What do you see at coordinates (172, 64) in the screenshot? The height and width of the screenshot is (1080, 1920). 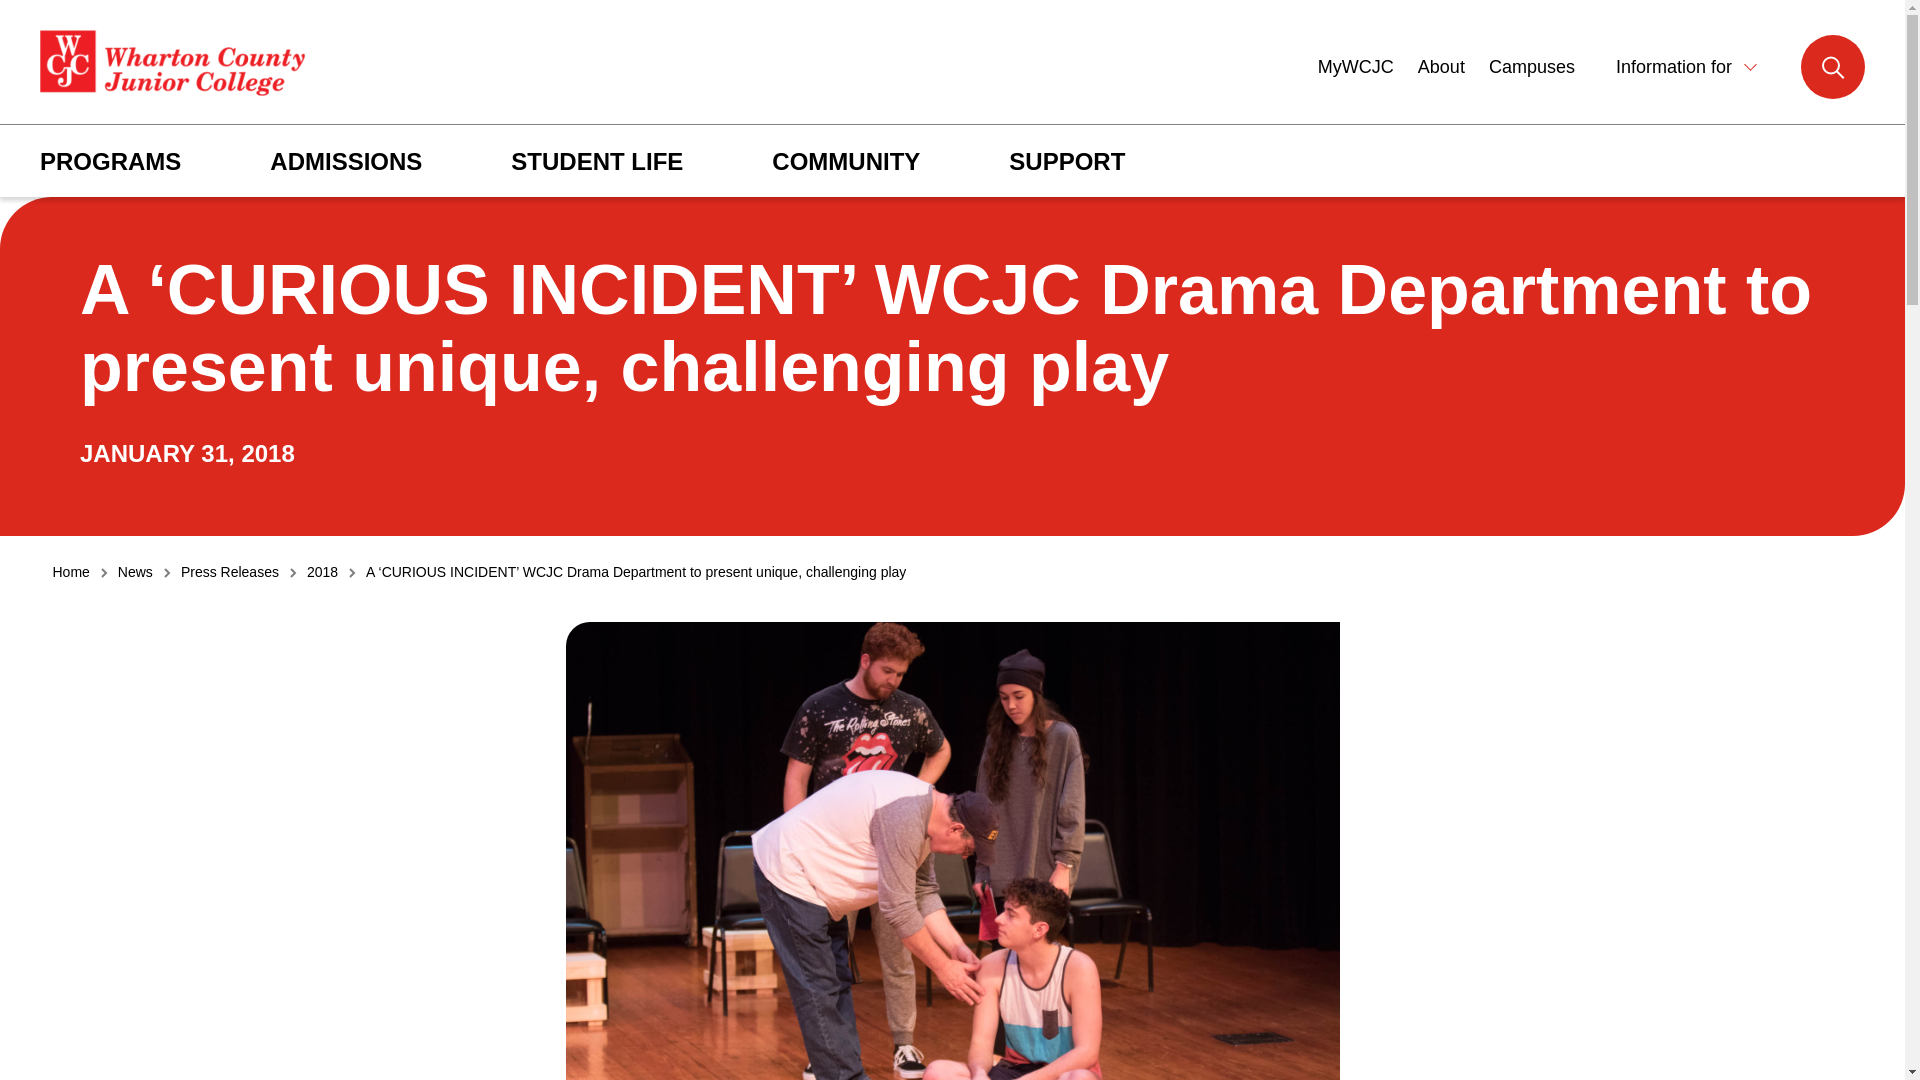 I see `Wharton - home page` at bounding box center [172, 64].